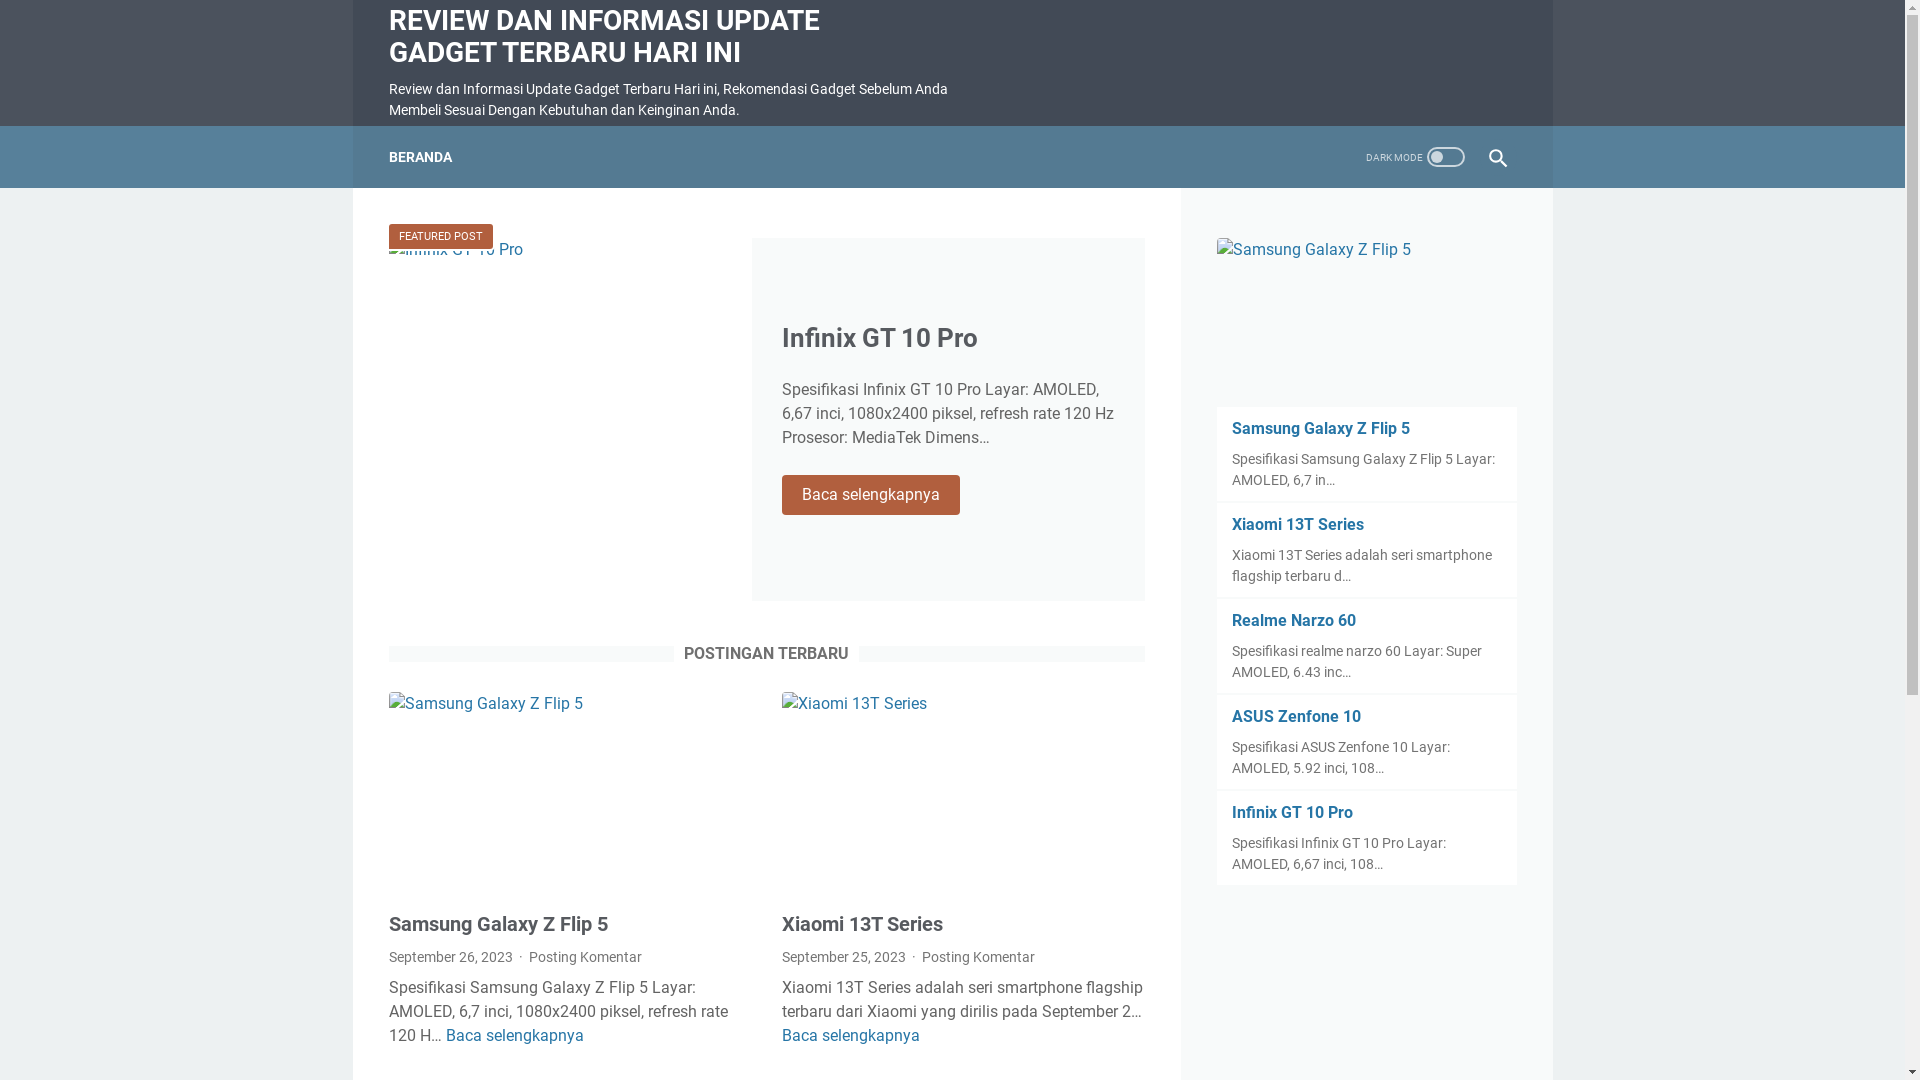 The height and width of the screenshot is (1080, 1920). Describe the element at coordinates (871, 495) in the screenshot. I see `Baca selengkapnya` at that location.